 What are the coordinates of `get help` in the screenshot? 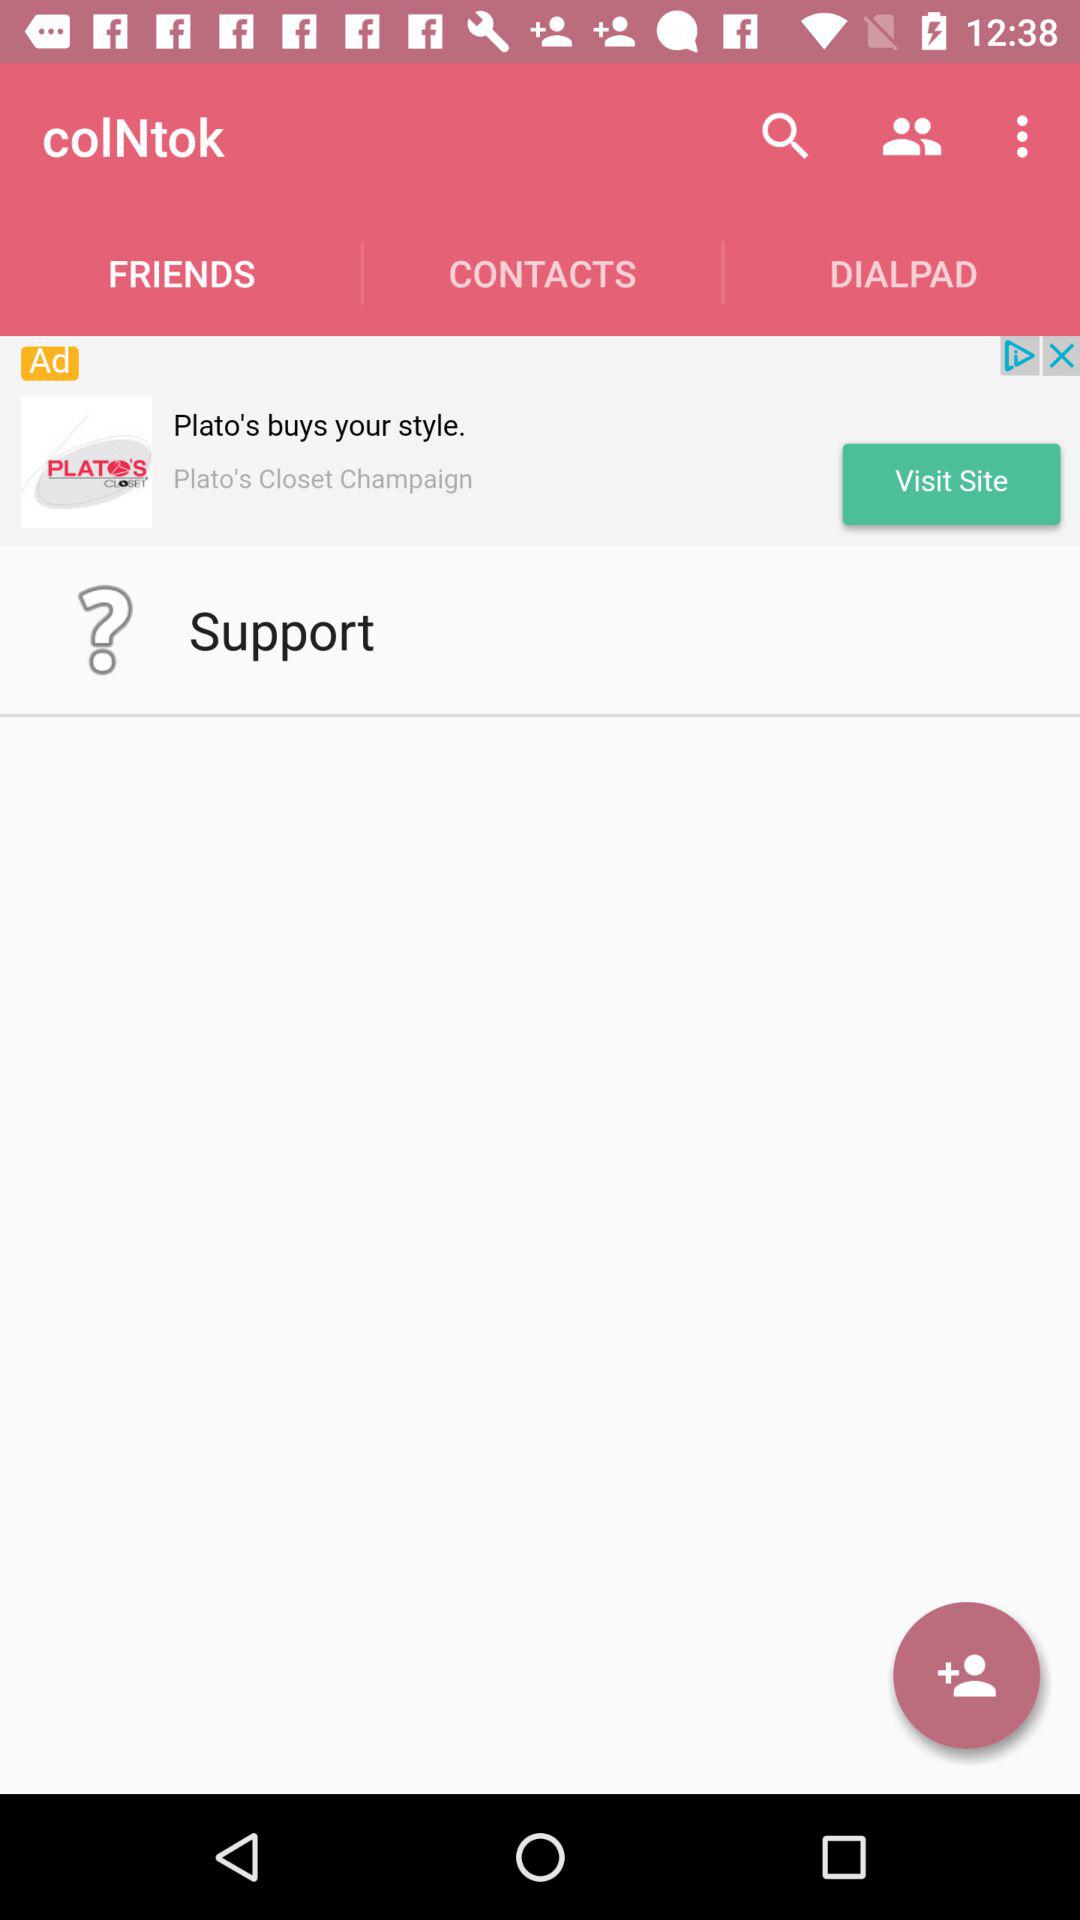 It's located at (105, 630).